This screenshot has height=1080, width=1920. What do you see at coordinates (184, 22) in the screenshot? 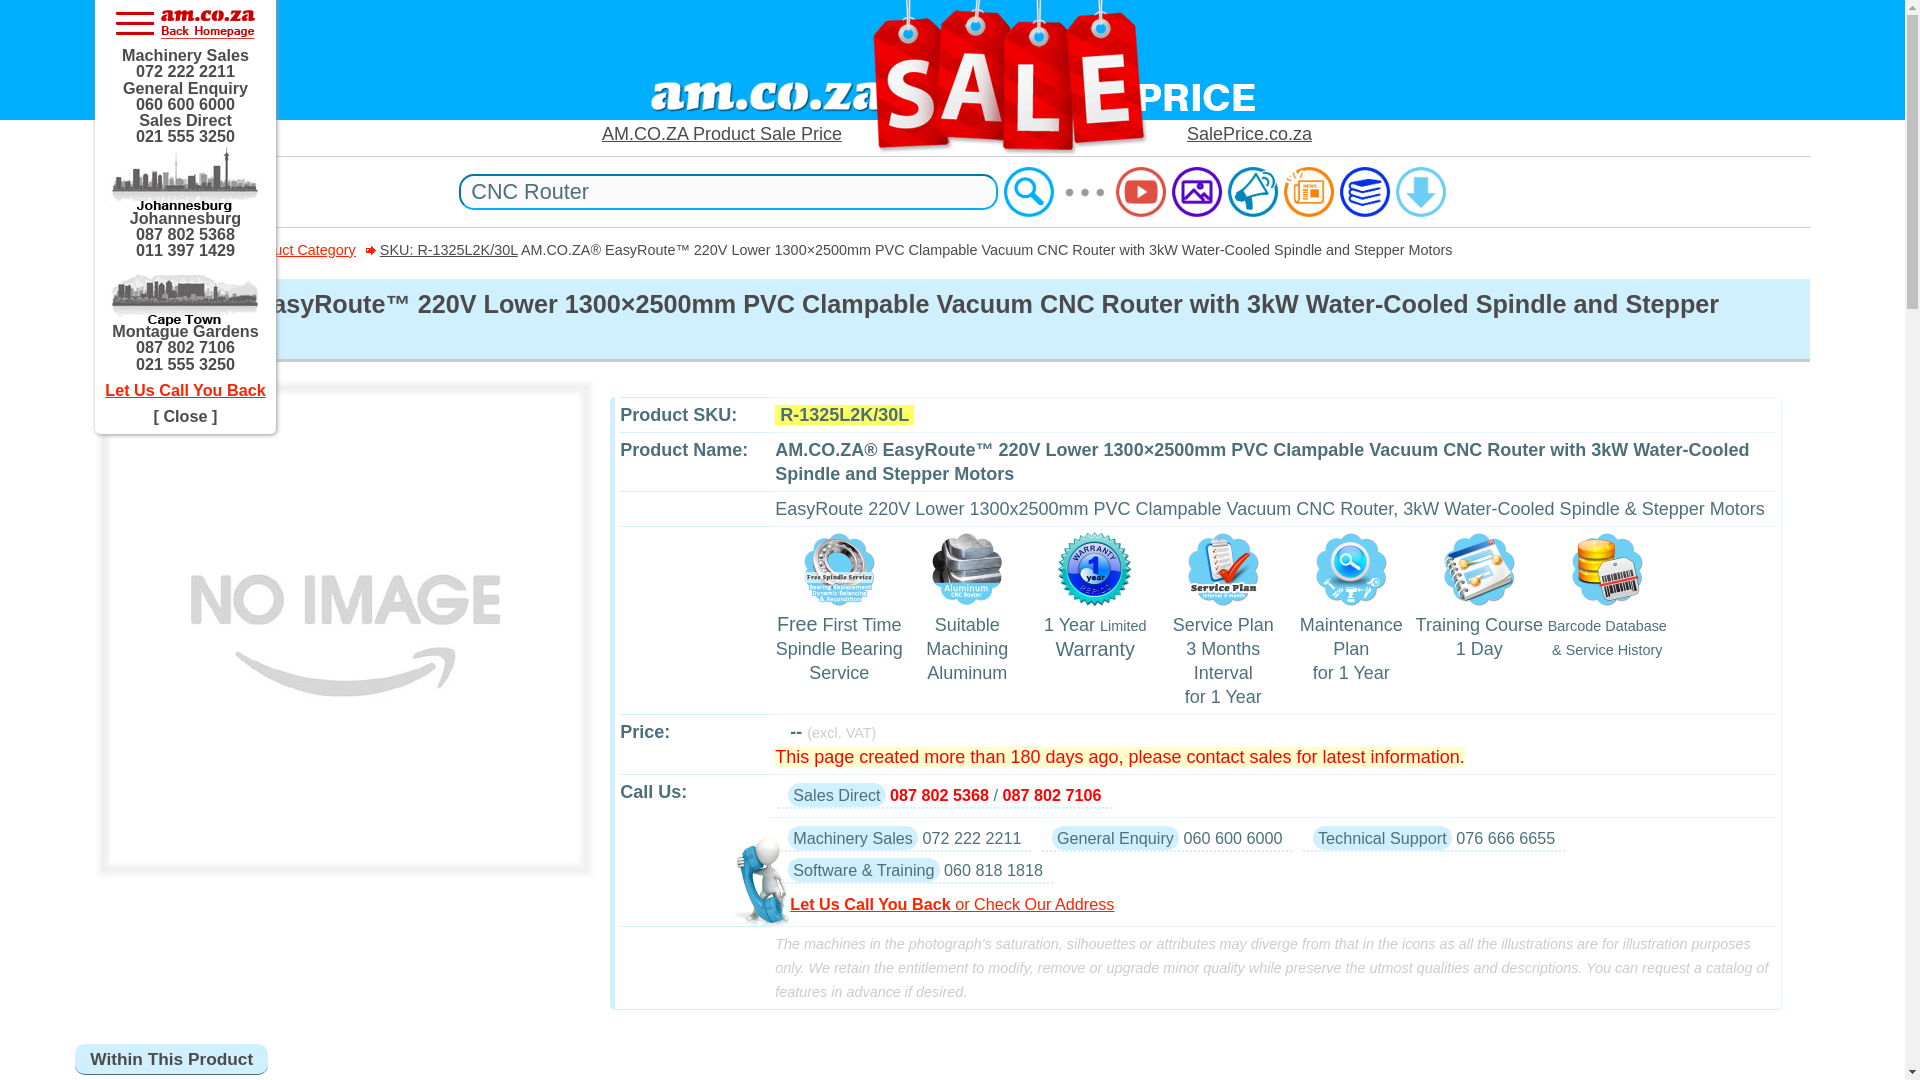
I see `AM.CO.ZA Sites Navigation` at bounding box center [184, 22].